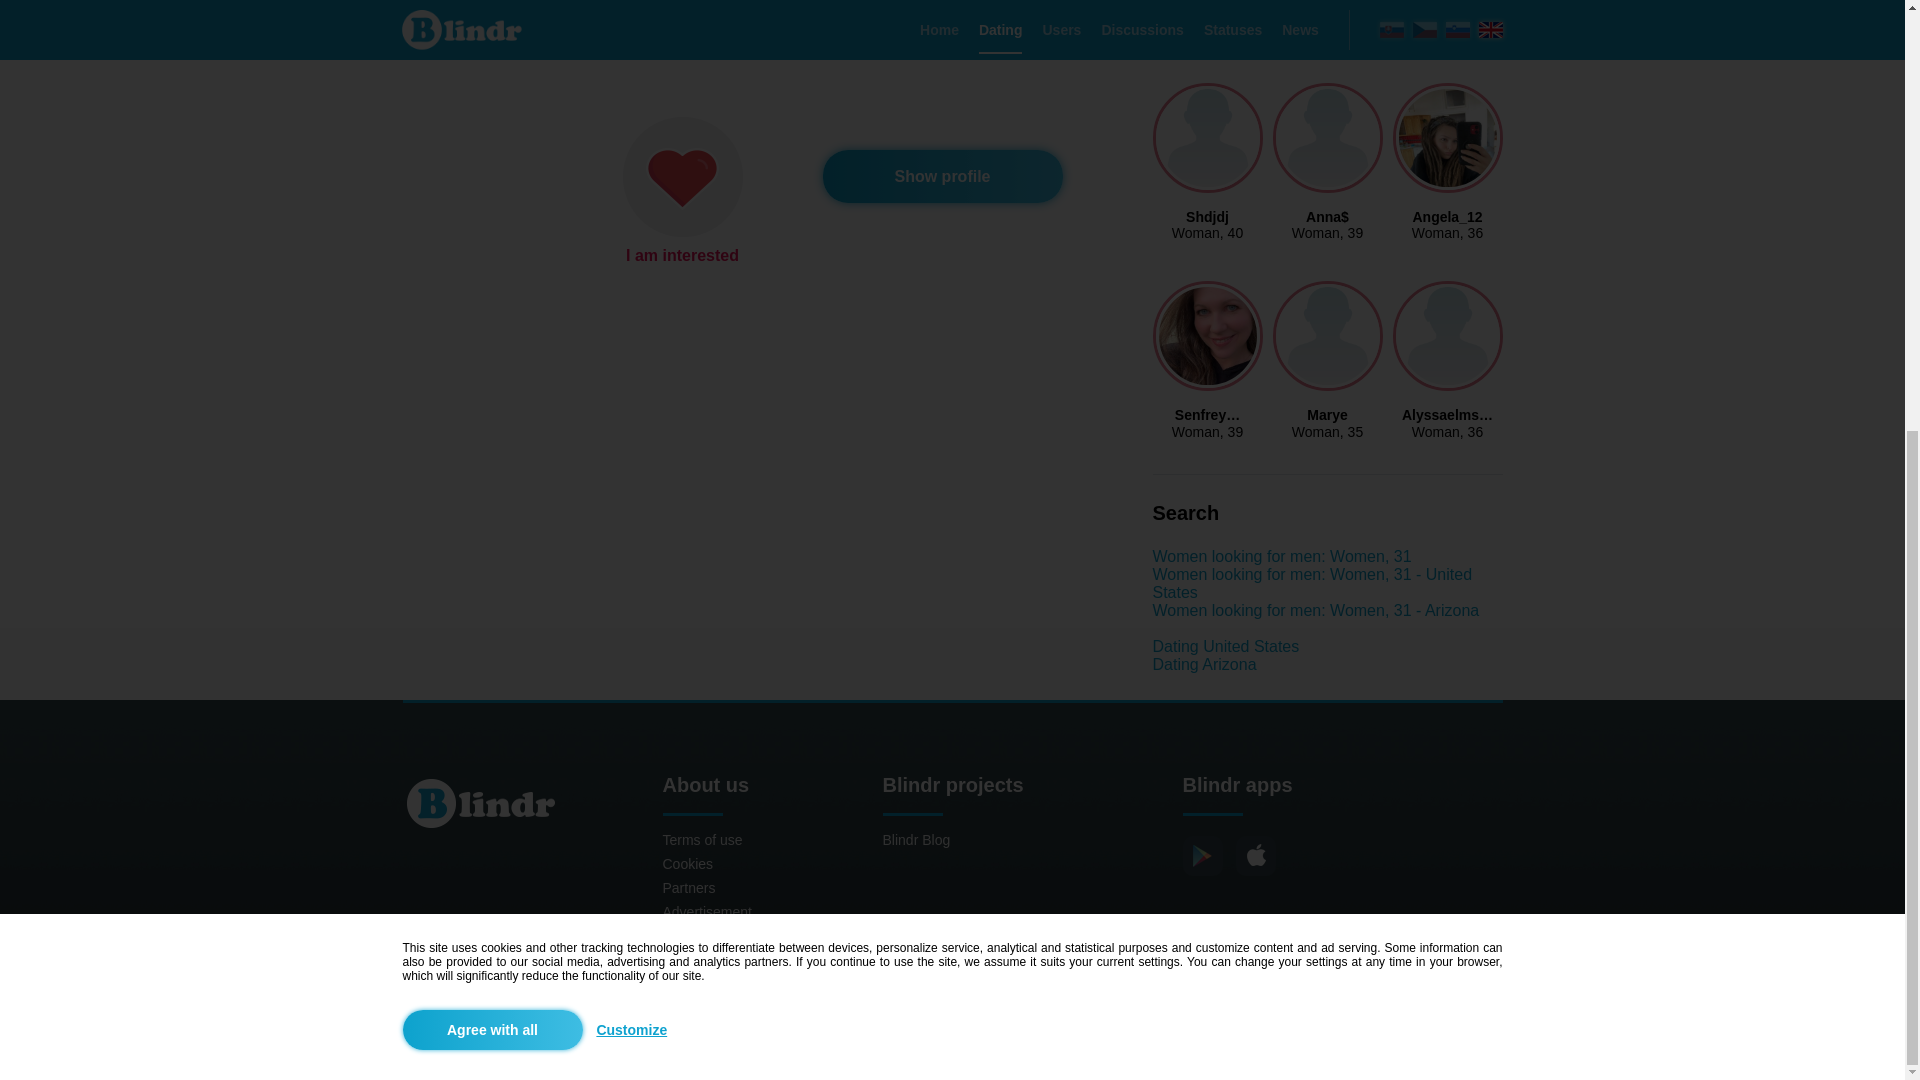  Describe the element at coordinates (686, 935) in the screenshot. I see `Shdjdj` at that location.